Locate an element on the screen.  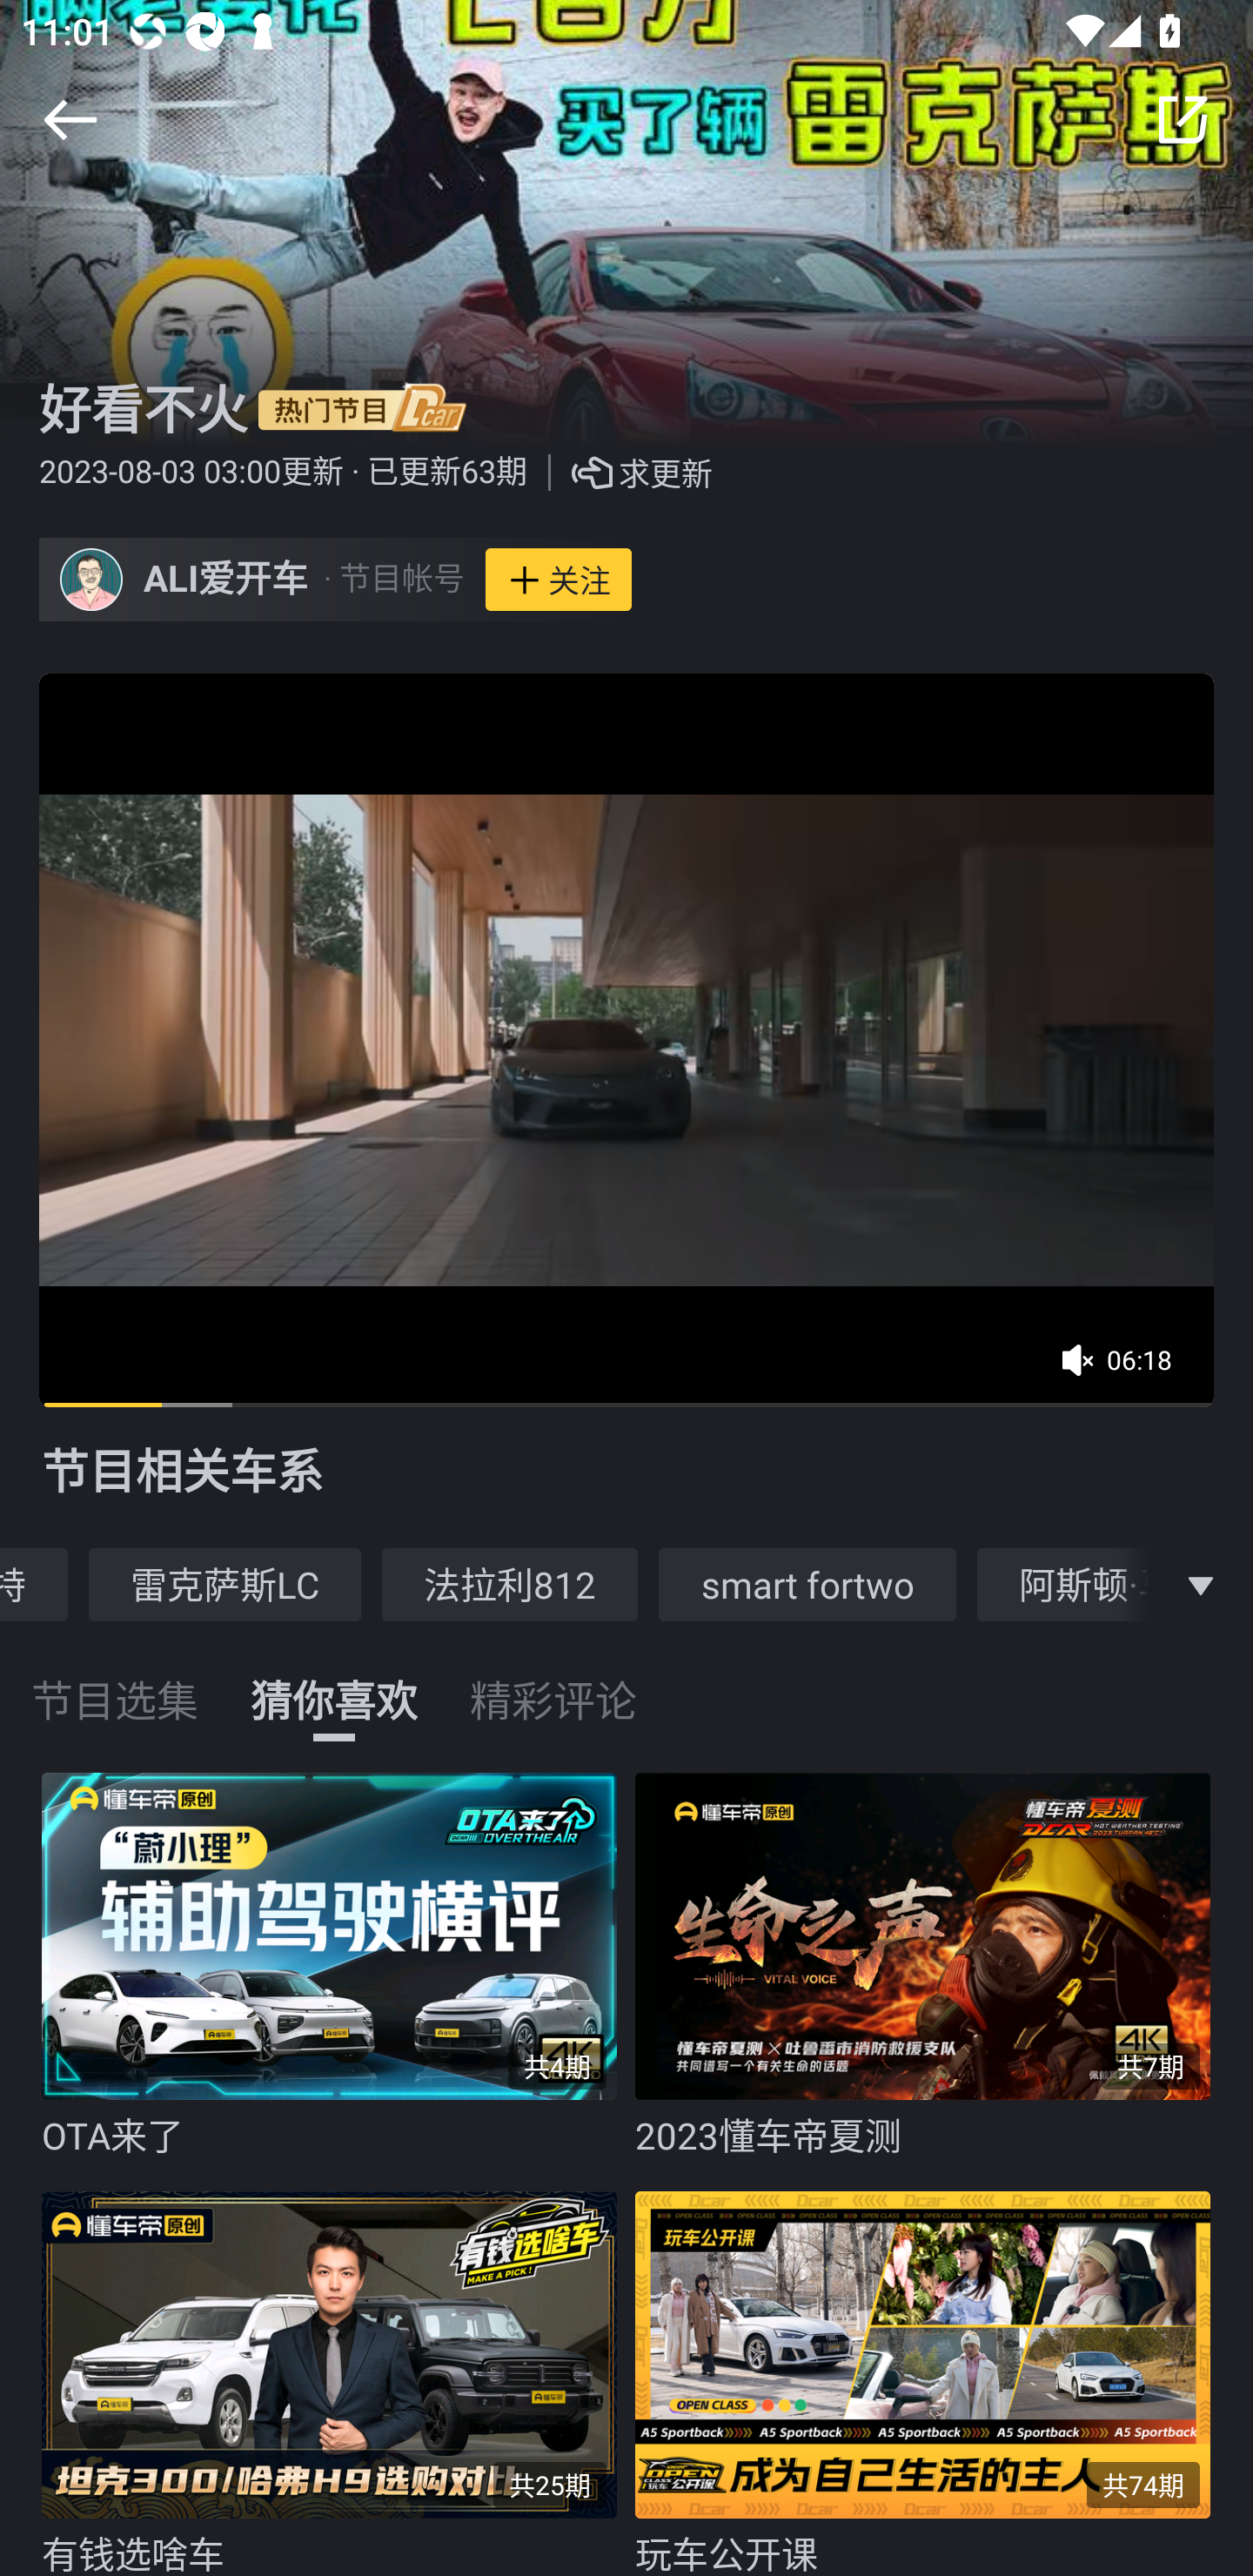
 关注 is located at coordinates (559, 580).